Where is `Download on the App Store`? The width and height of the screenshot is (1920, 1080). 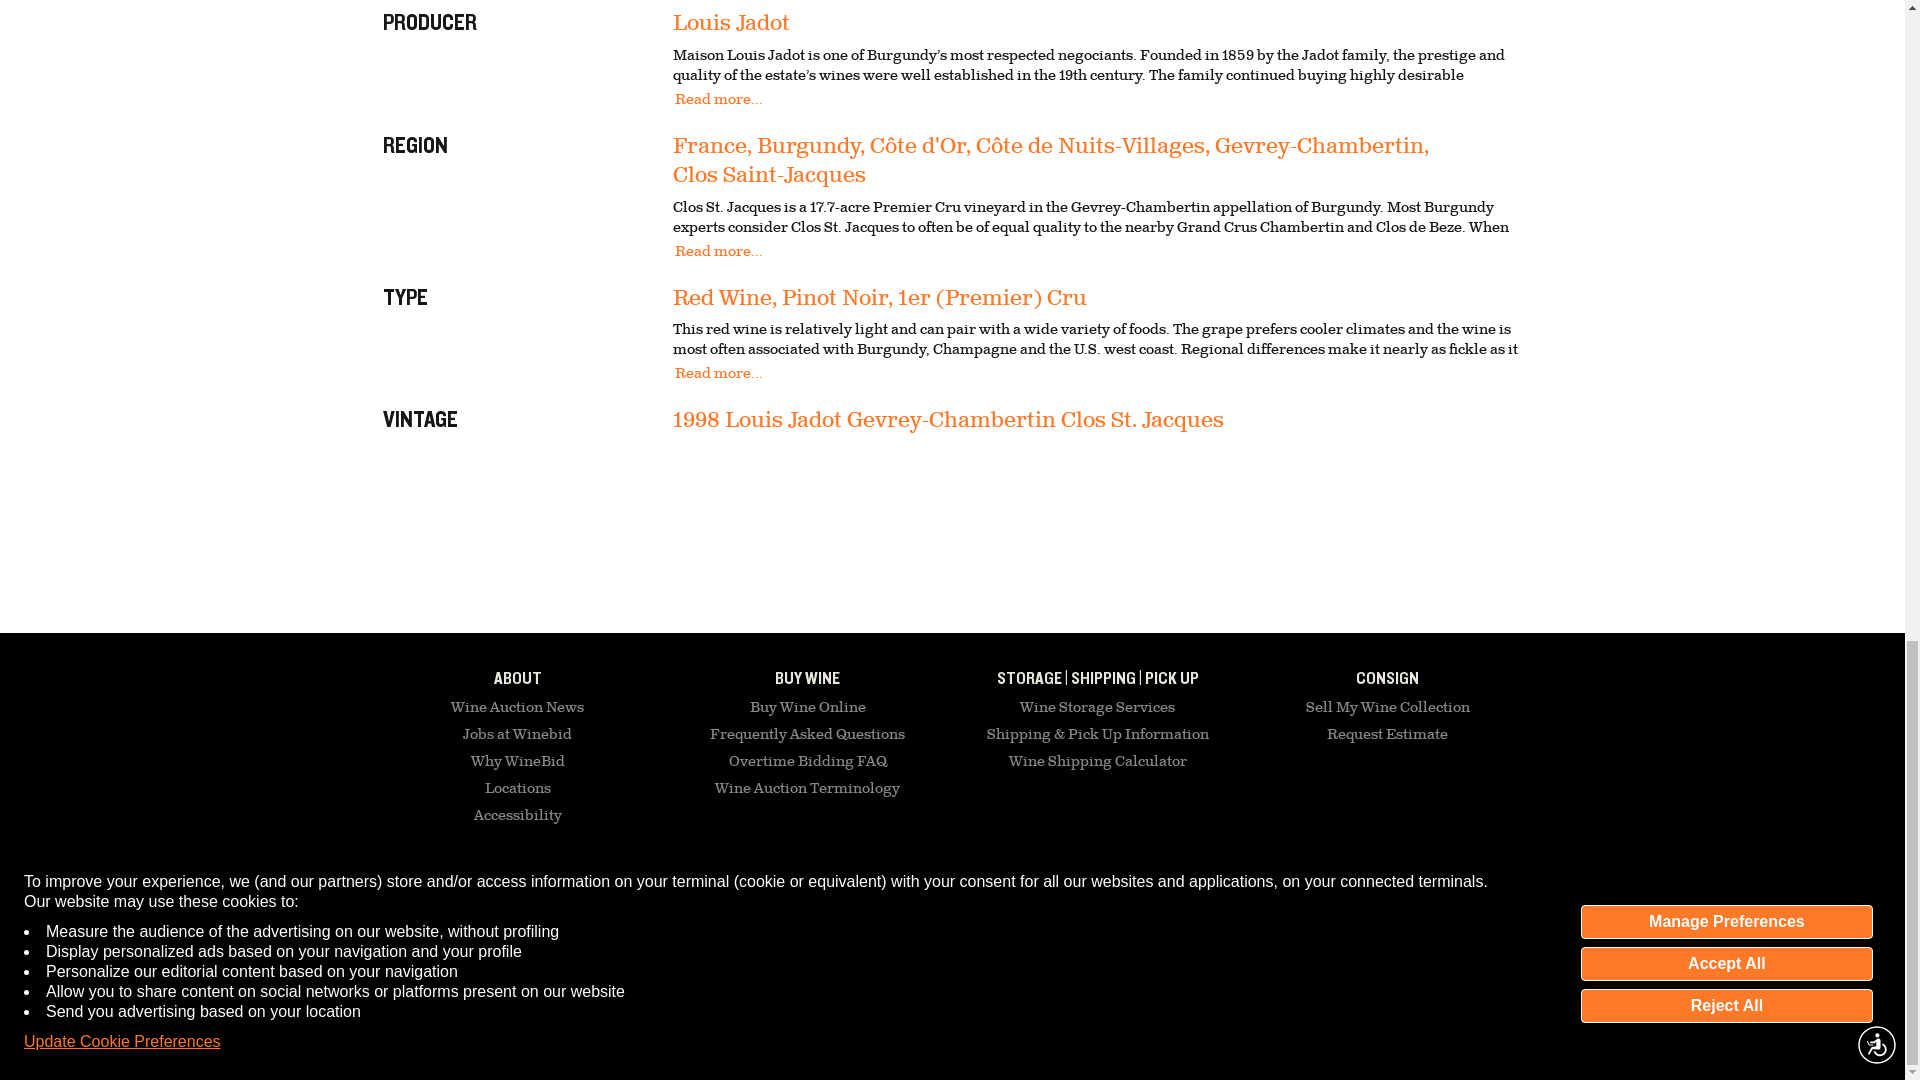 Download on the App Store is located at coordinates (1185, 907).